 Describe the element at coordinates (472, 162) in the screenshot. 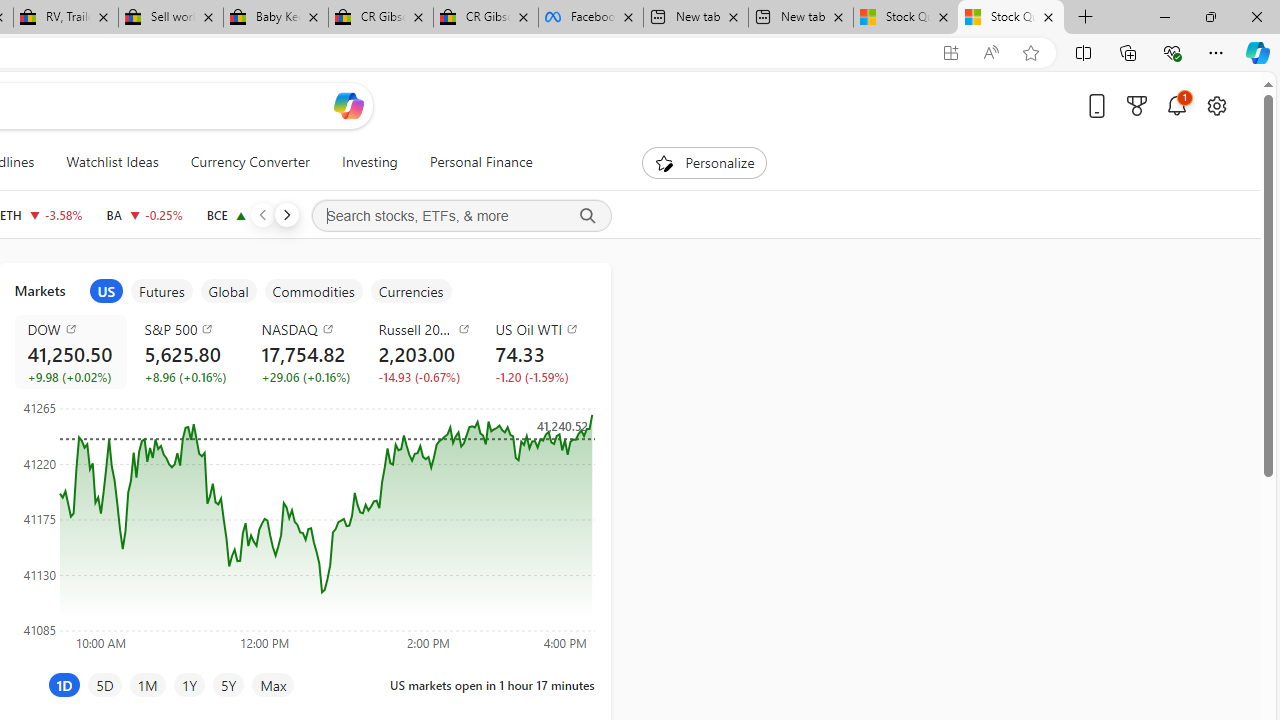

I see `Personal Finance` at that location.